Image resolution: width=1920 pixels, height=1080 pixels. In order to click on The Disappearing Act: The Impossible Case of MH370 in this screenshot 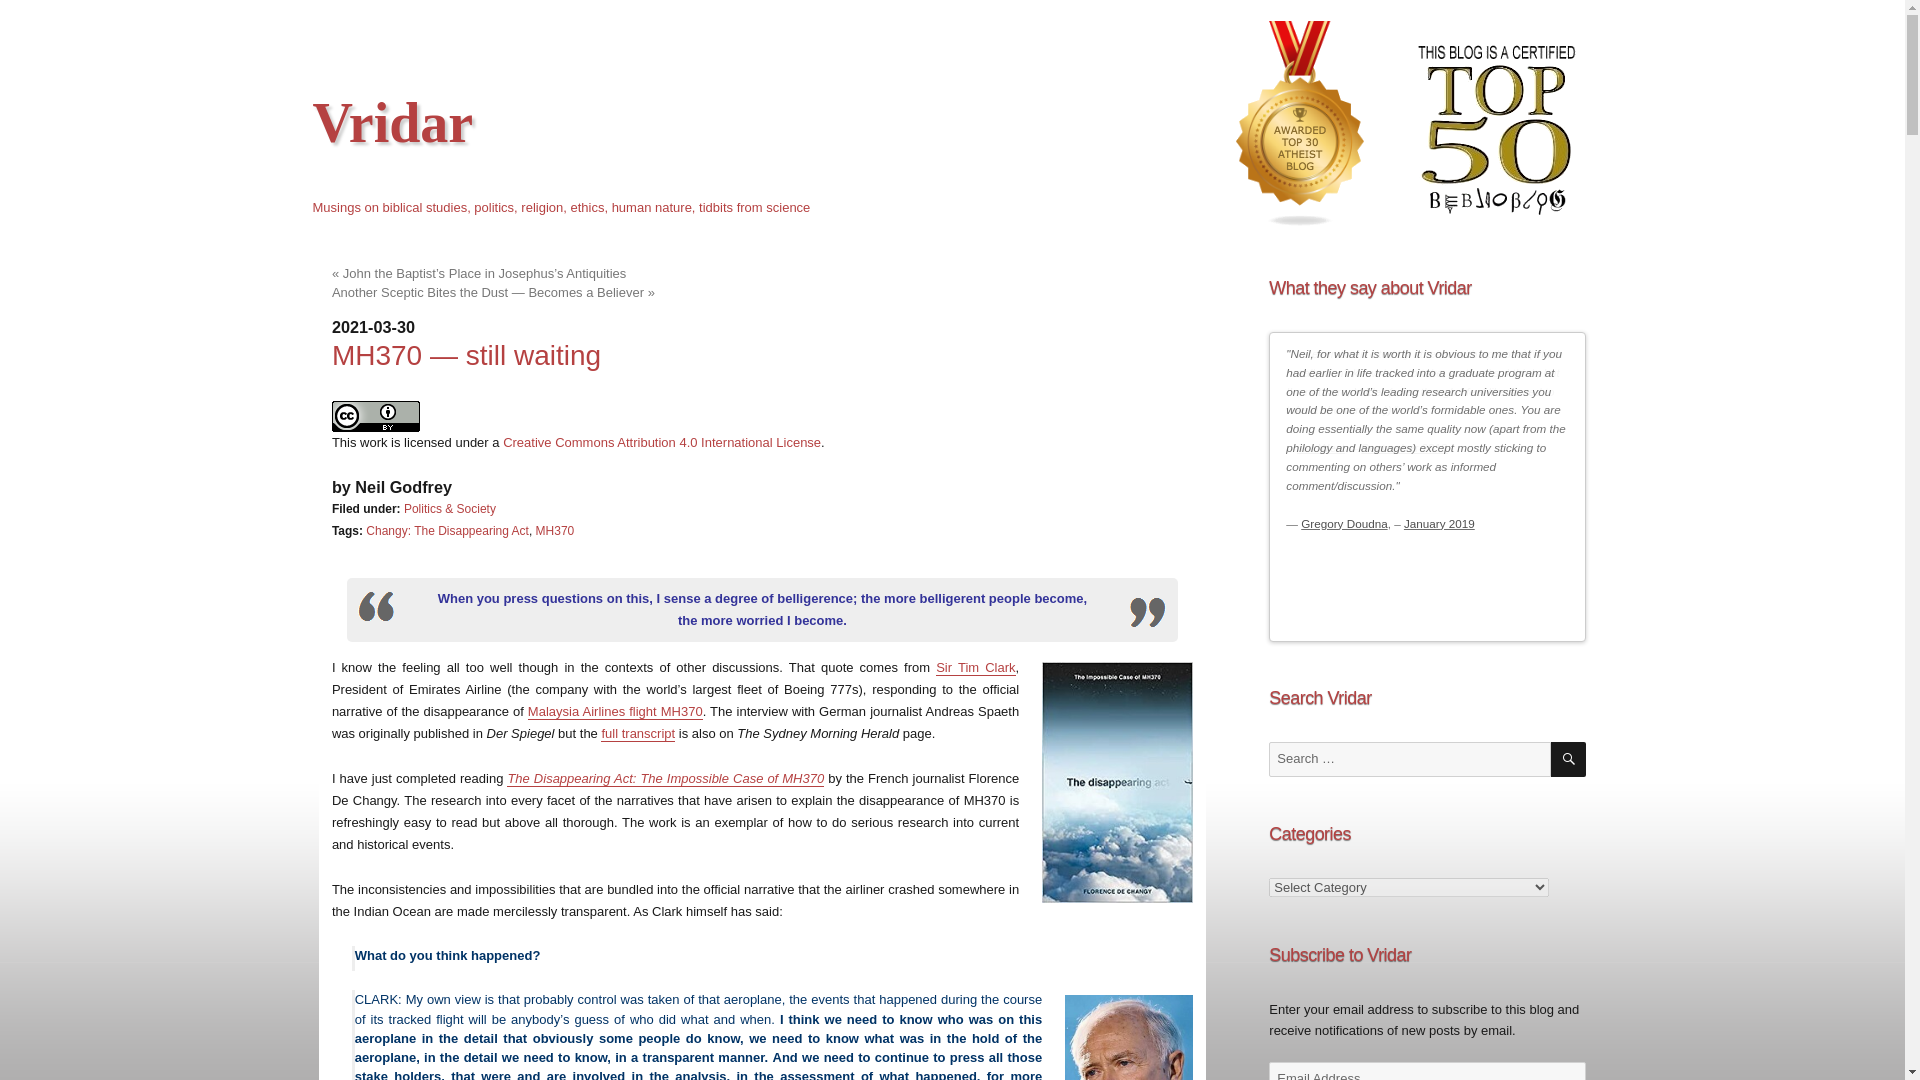, I will do `click(664, 778)`.